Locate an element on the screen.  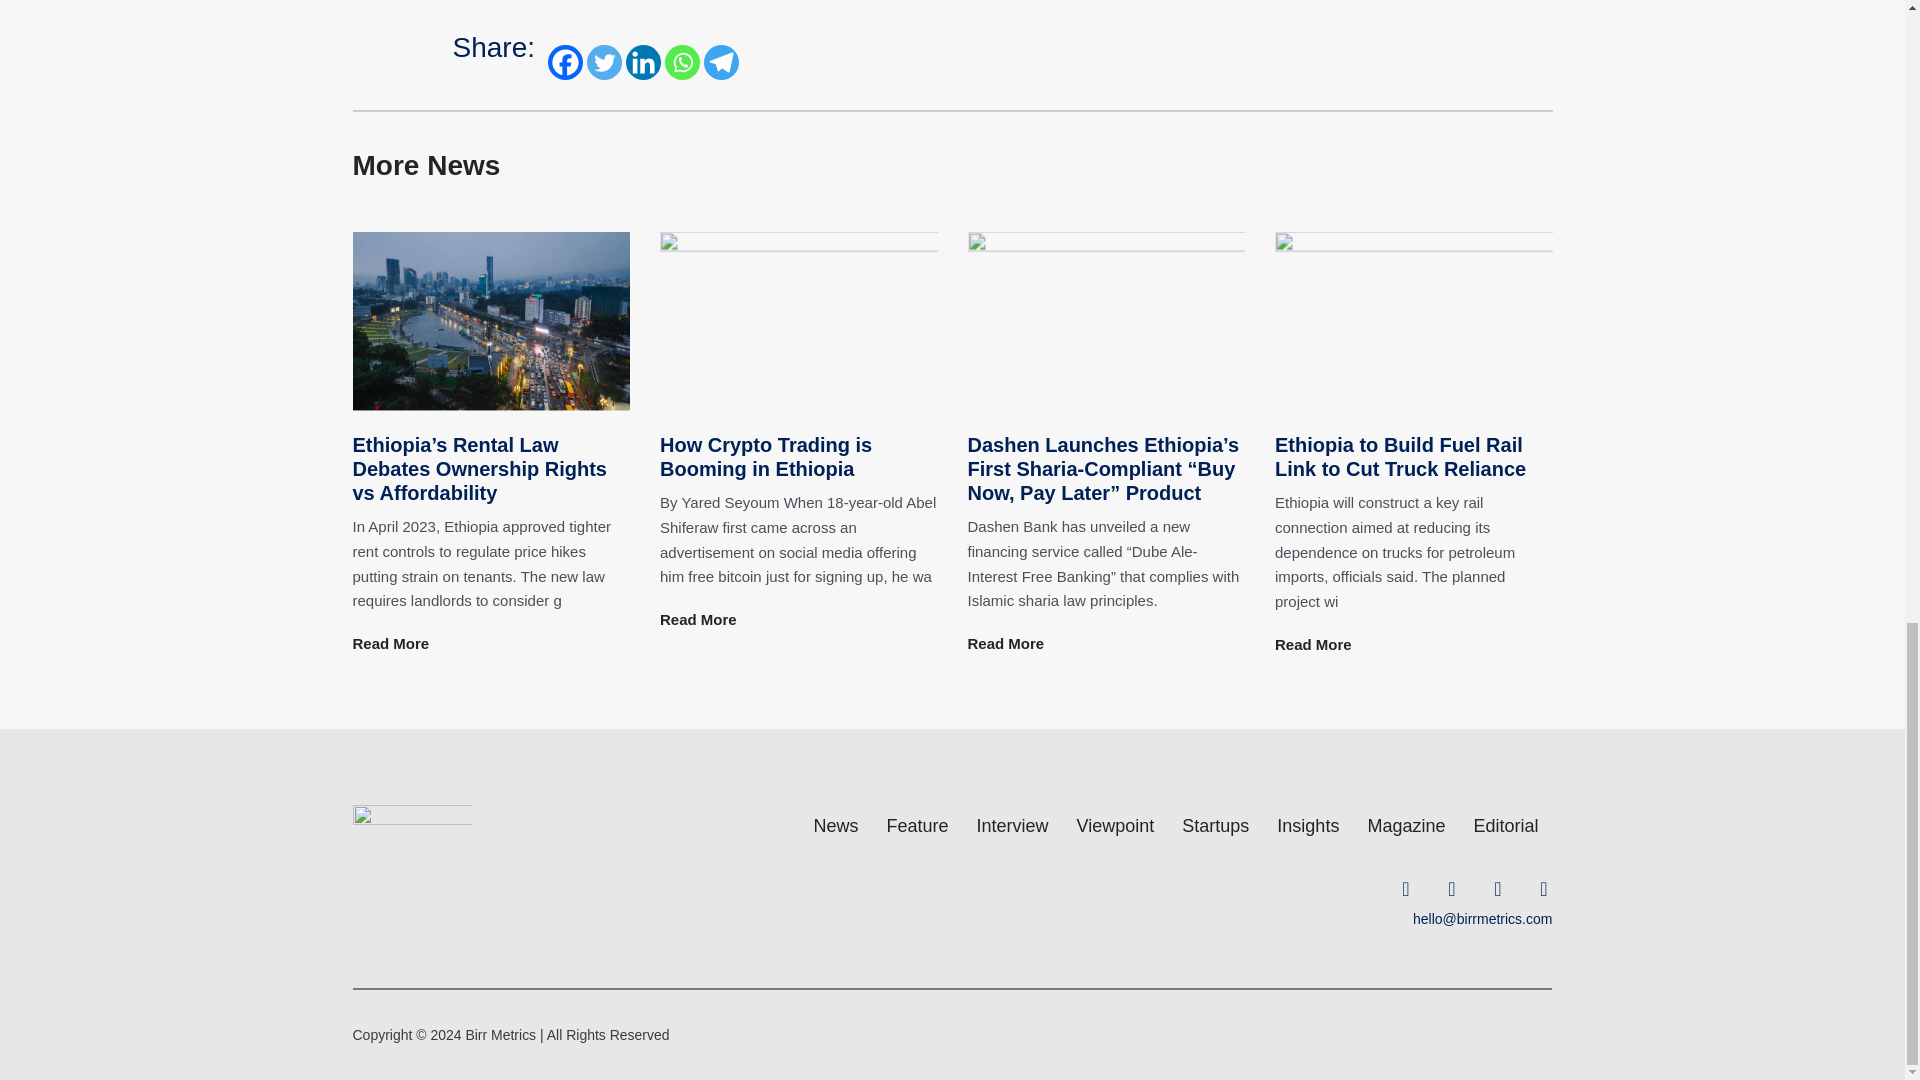
Facebook is located at coordinates (565, 62).